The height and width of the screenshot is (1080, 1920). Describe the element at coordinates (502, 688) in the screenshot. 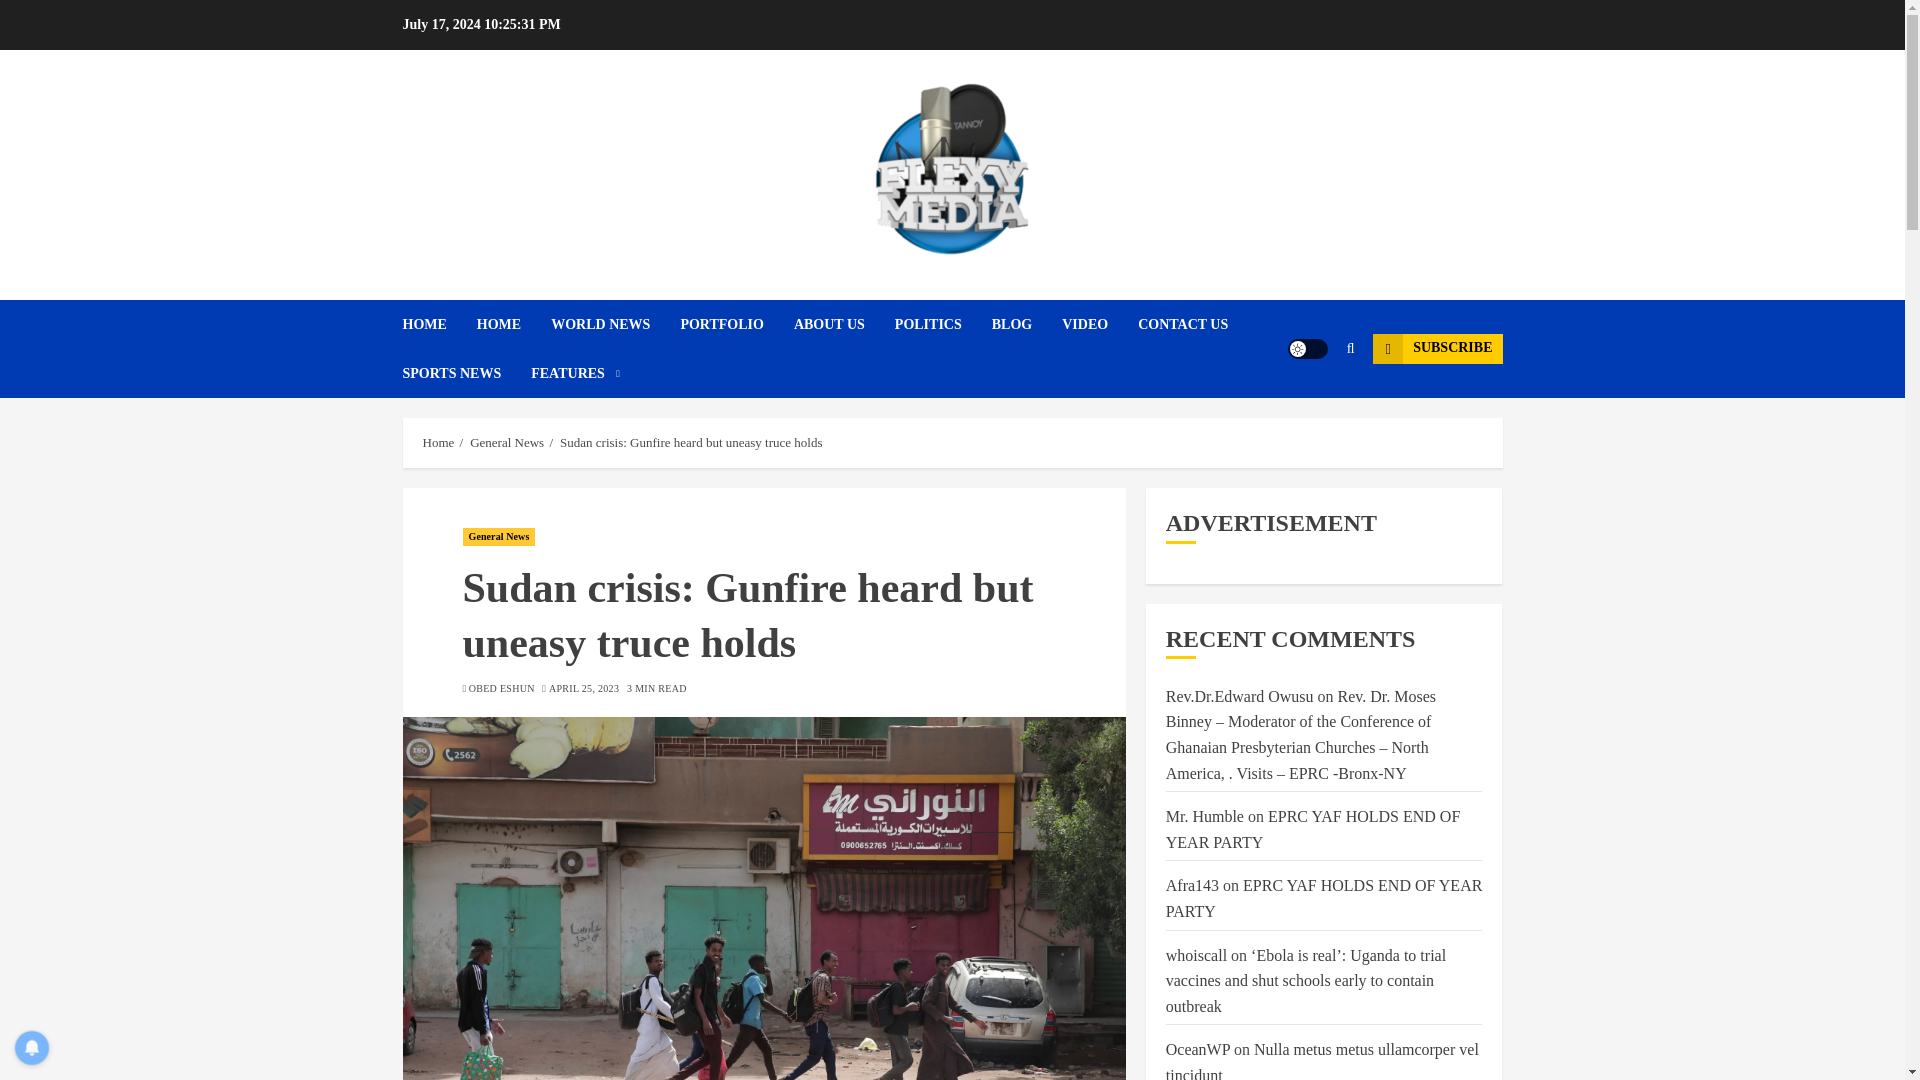

I see `OBED ESHUN` at that location.